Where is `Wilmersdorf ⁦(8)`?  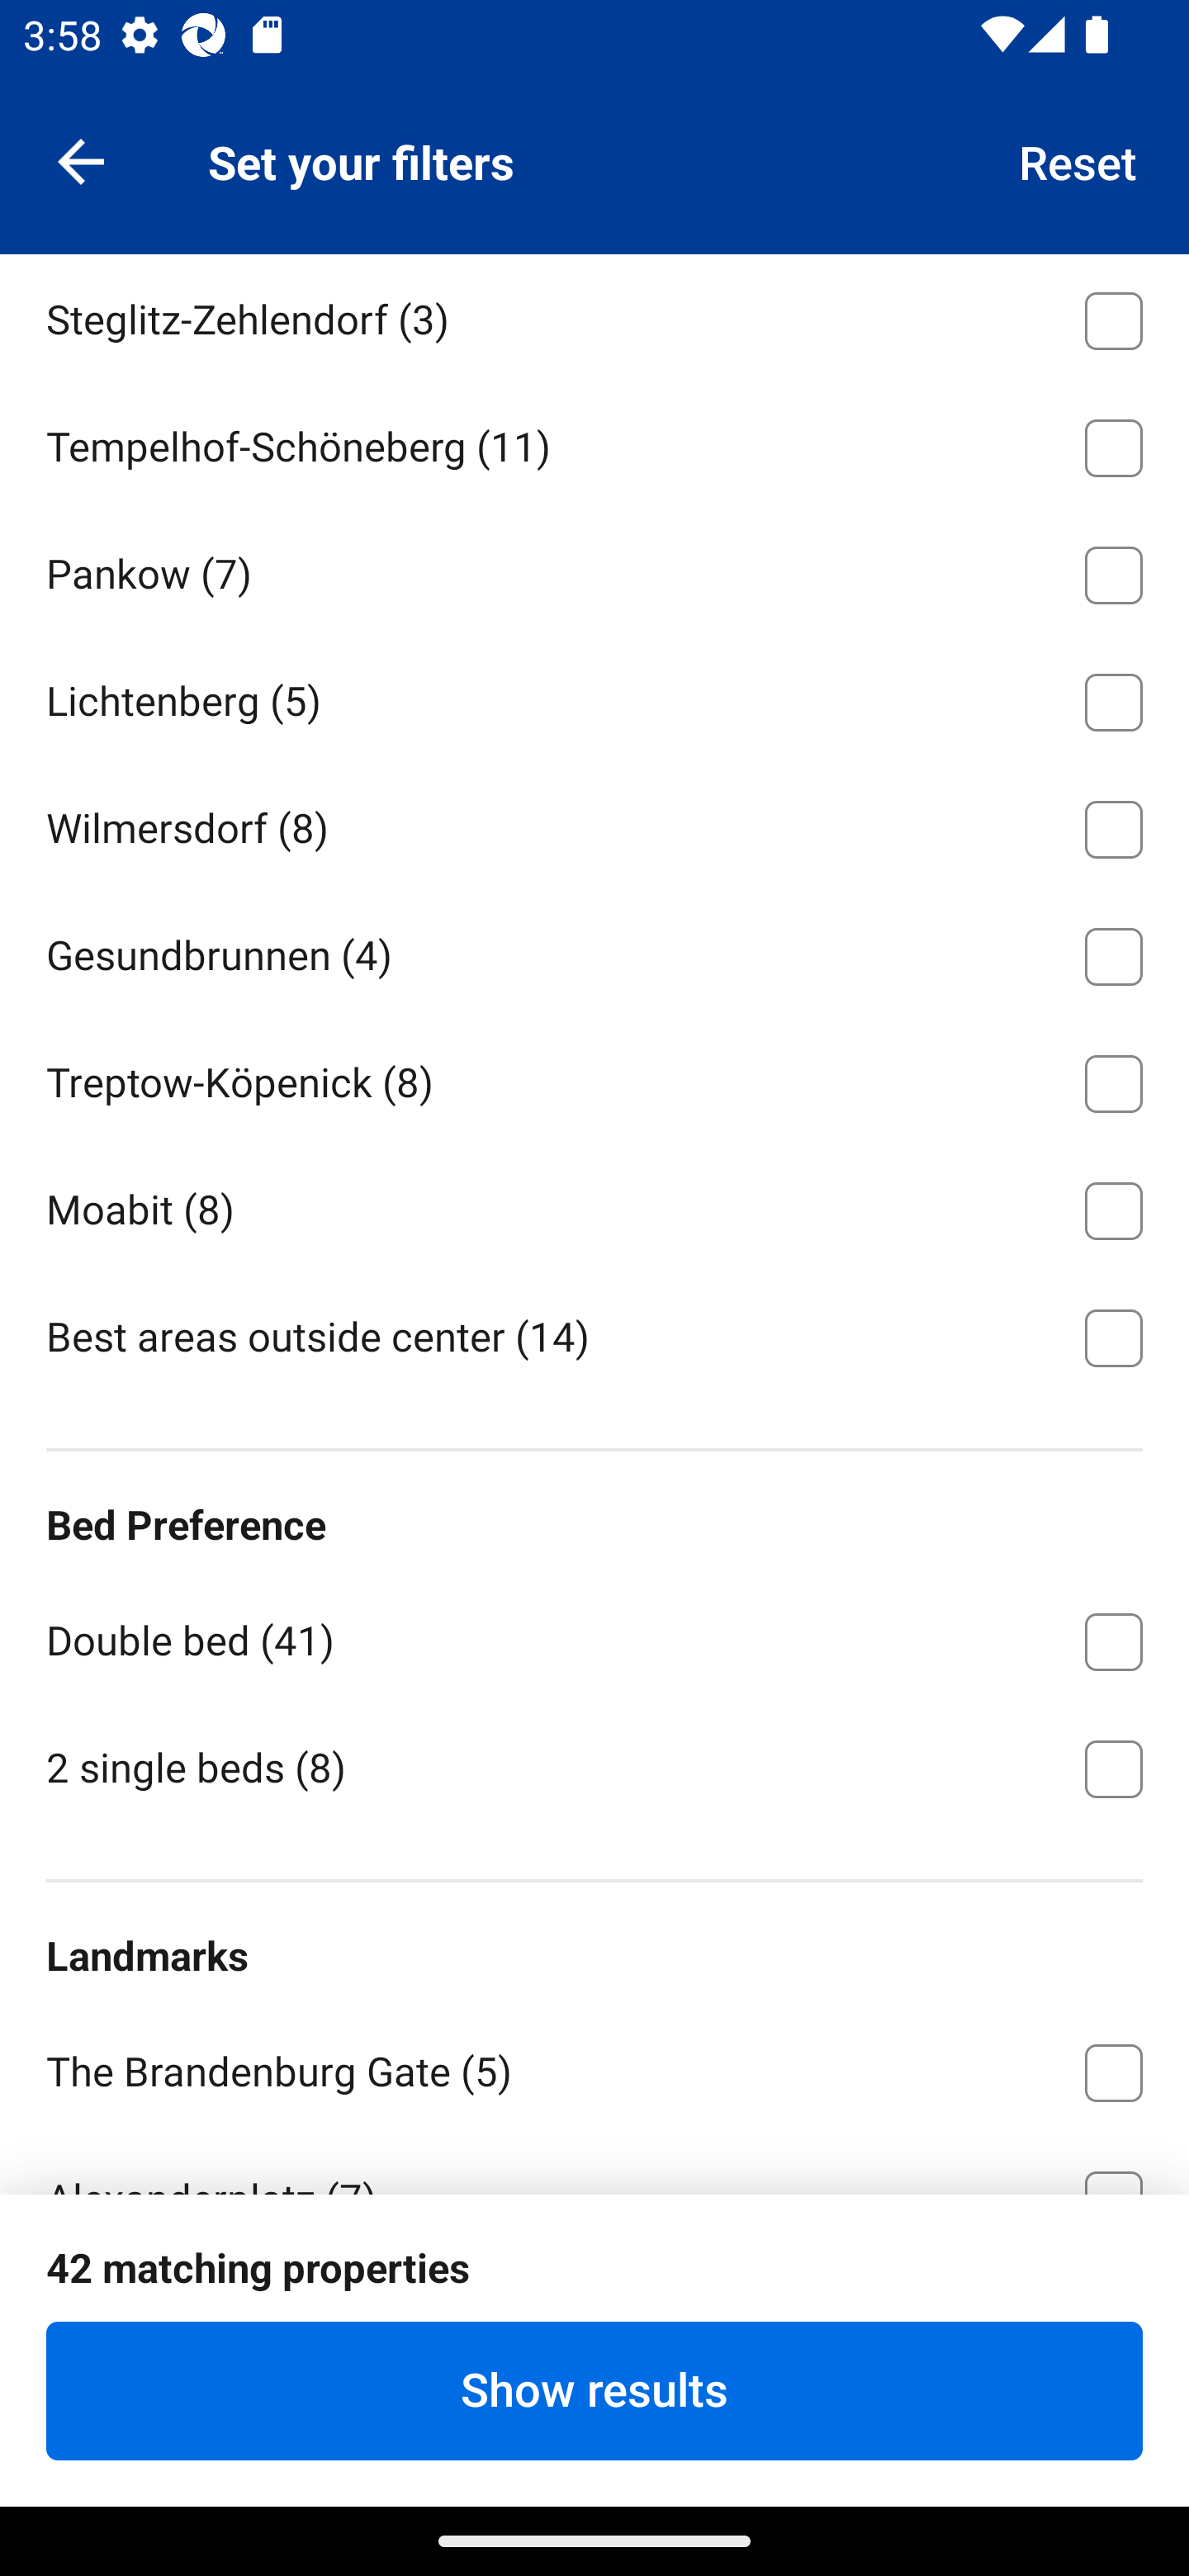
Wilmersdorf ⁦(8) is located at coordinates (594, 824).